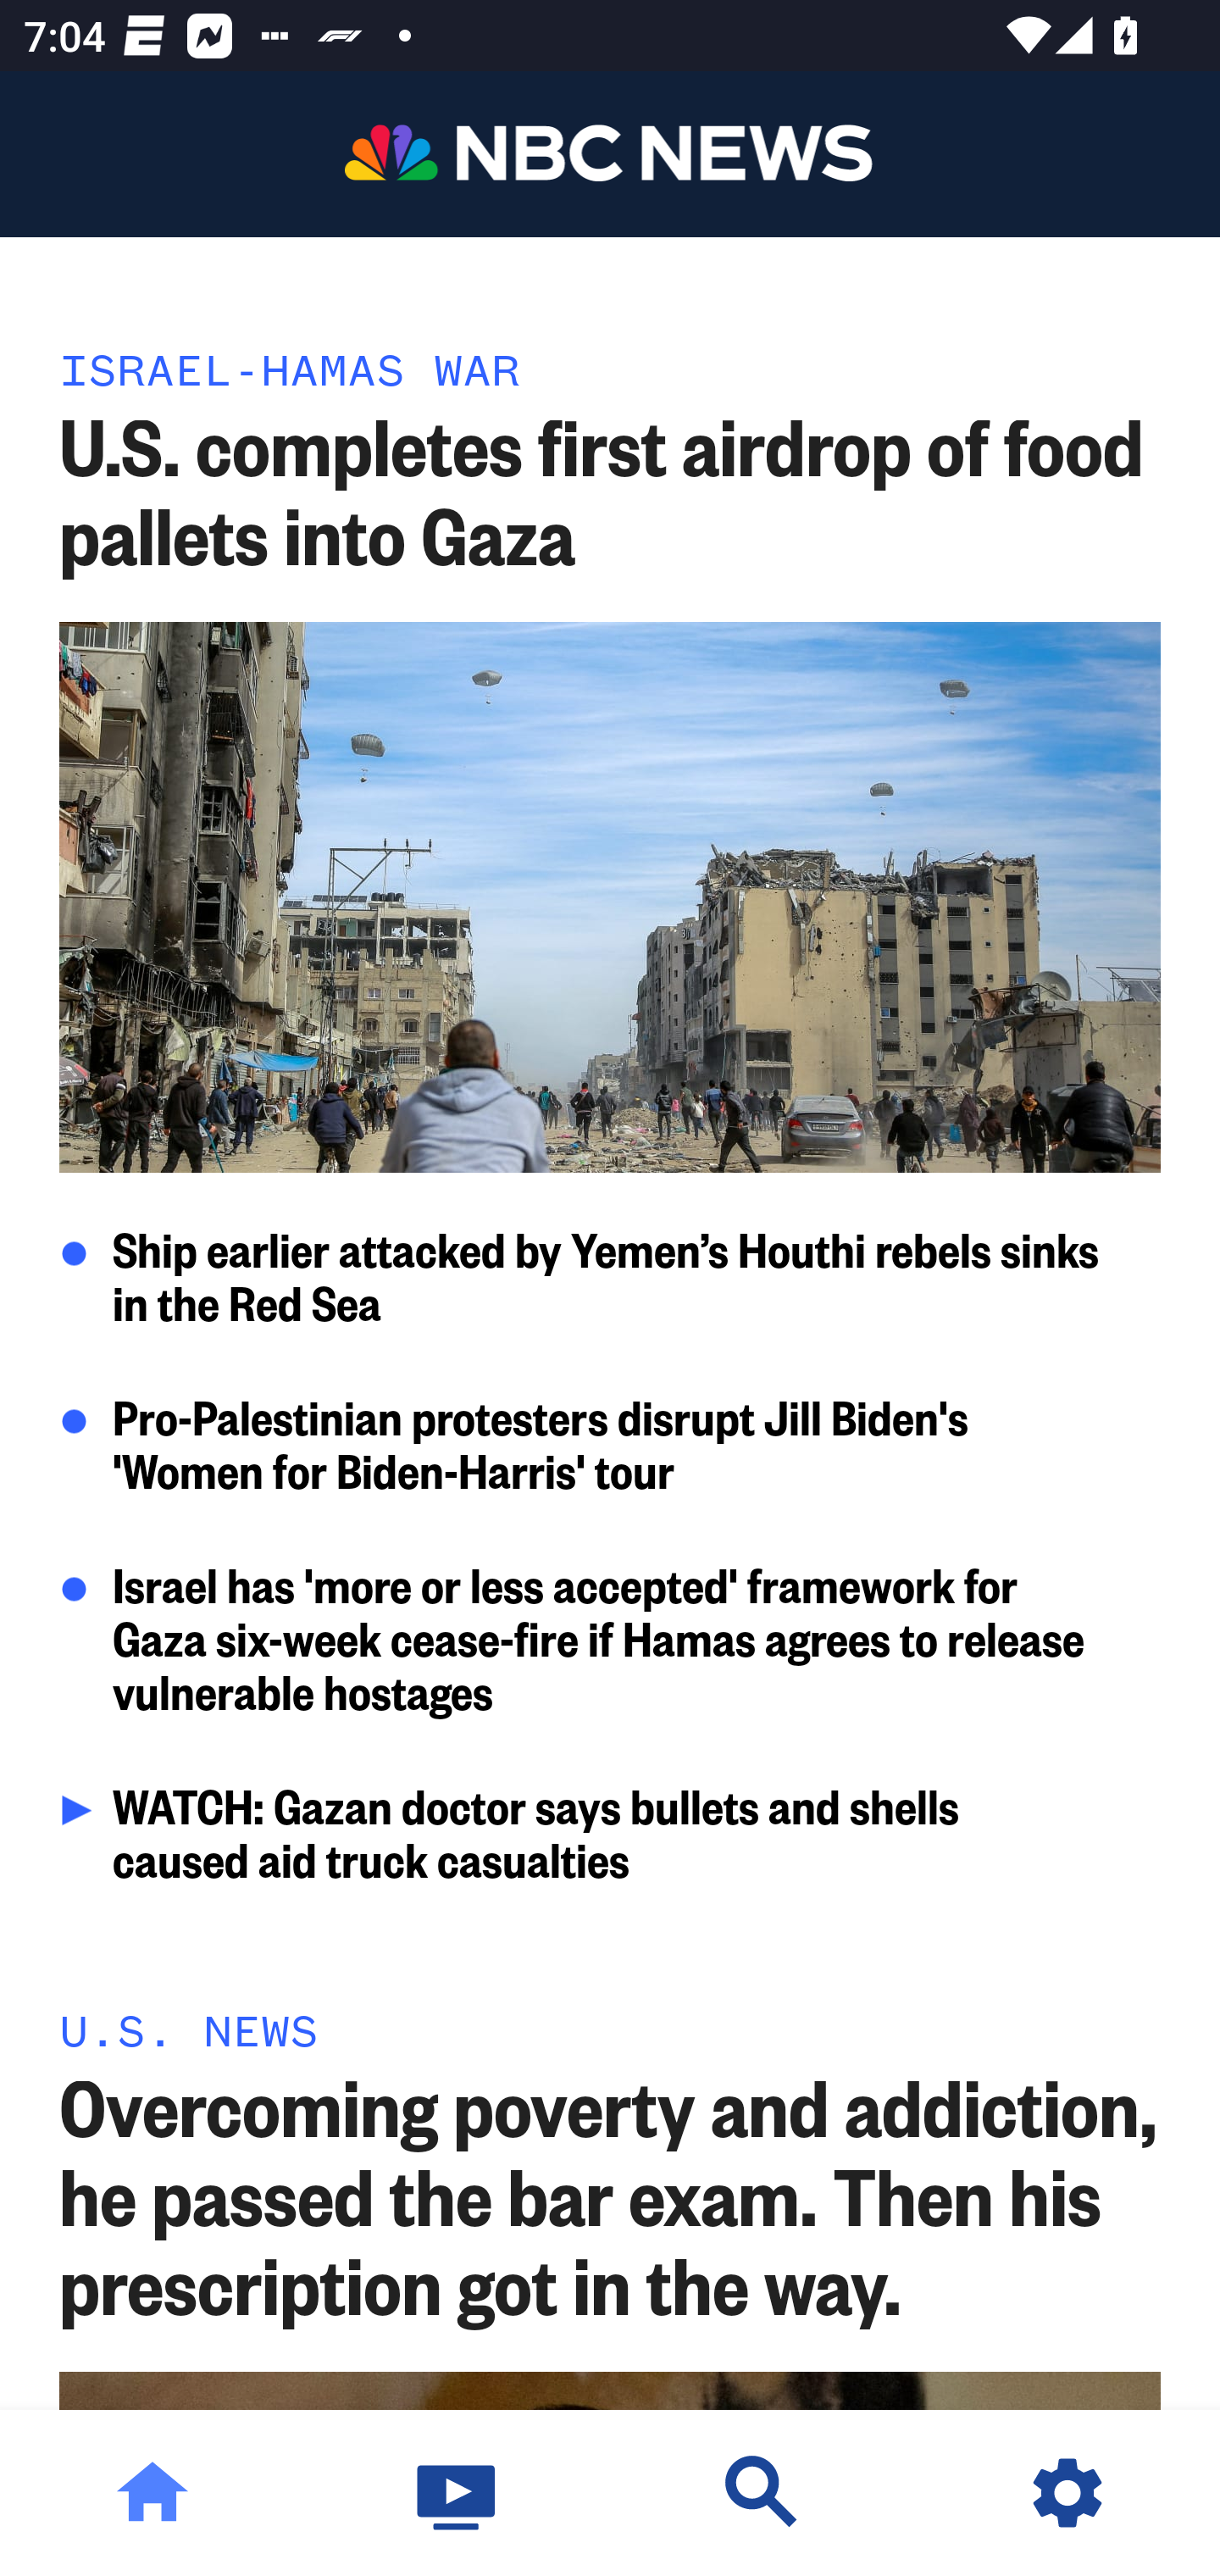  Describe the element at coordinates (762, 2493) in the screenshot. I see `Discover` at that location.